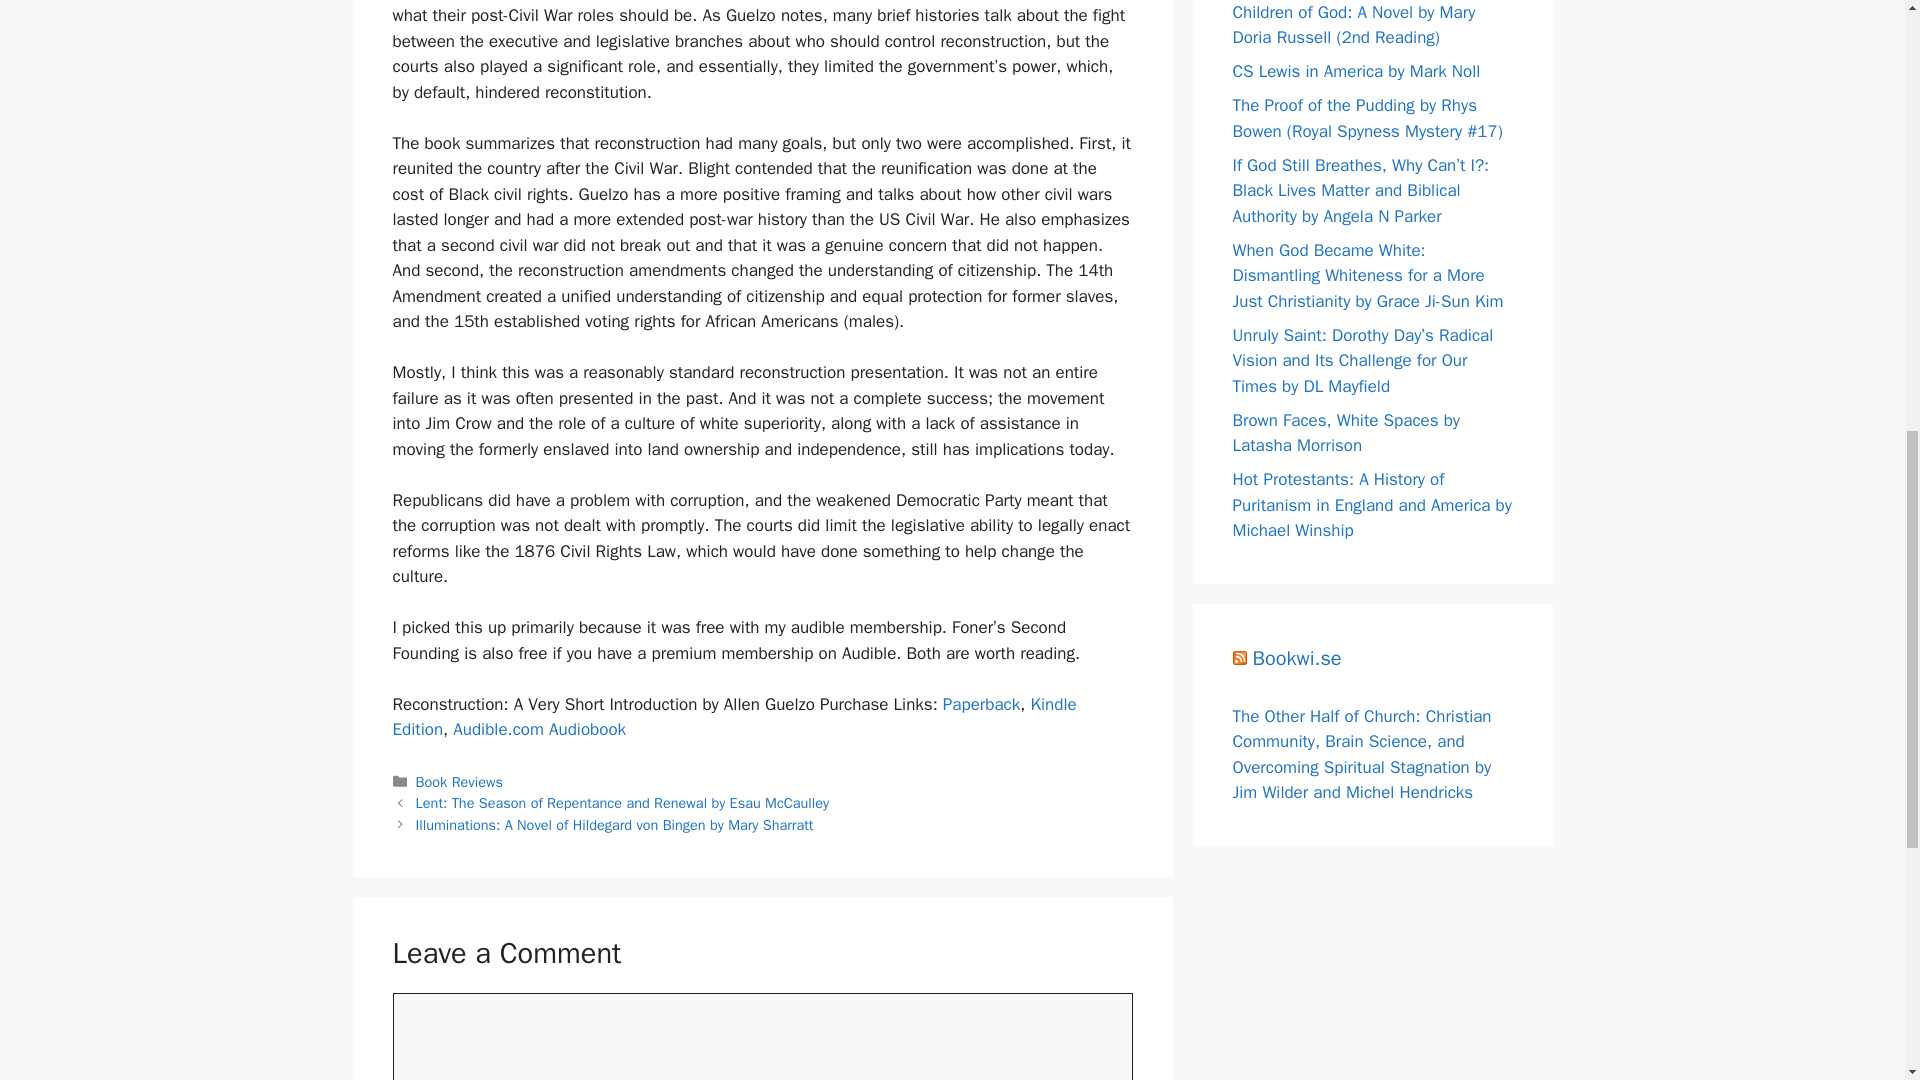 The image size is (1920, 1080). Describe the element at coordinates (622, 802) in the screenshot. I see `Lent: The Season of Repentance and Renewal by Esau McCaulley` at that location.